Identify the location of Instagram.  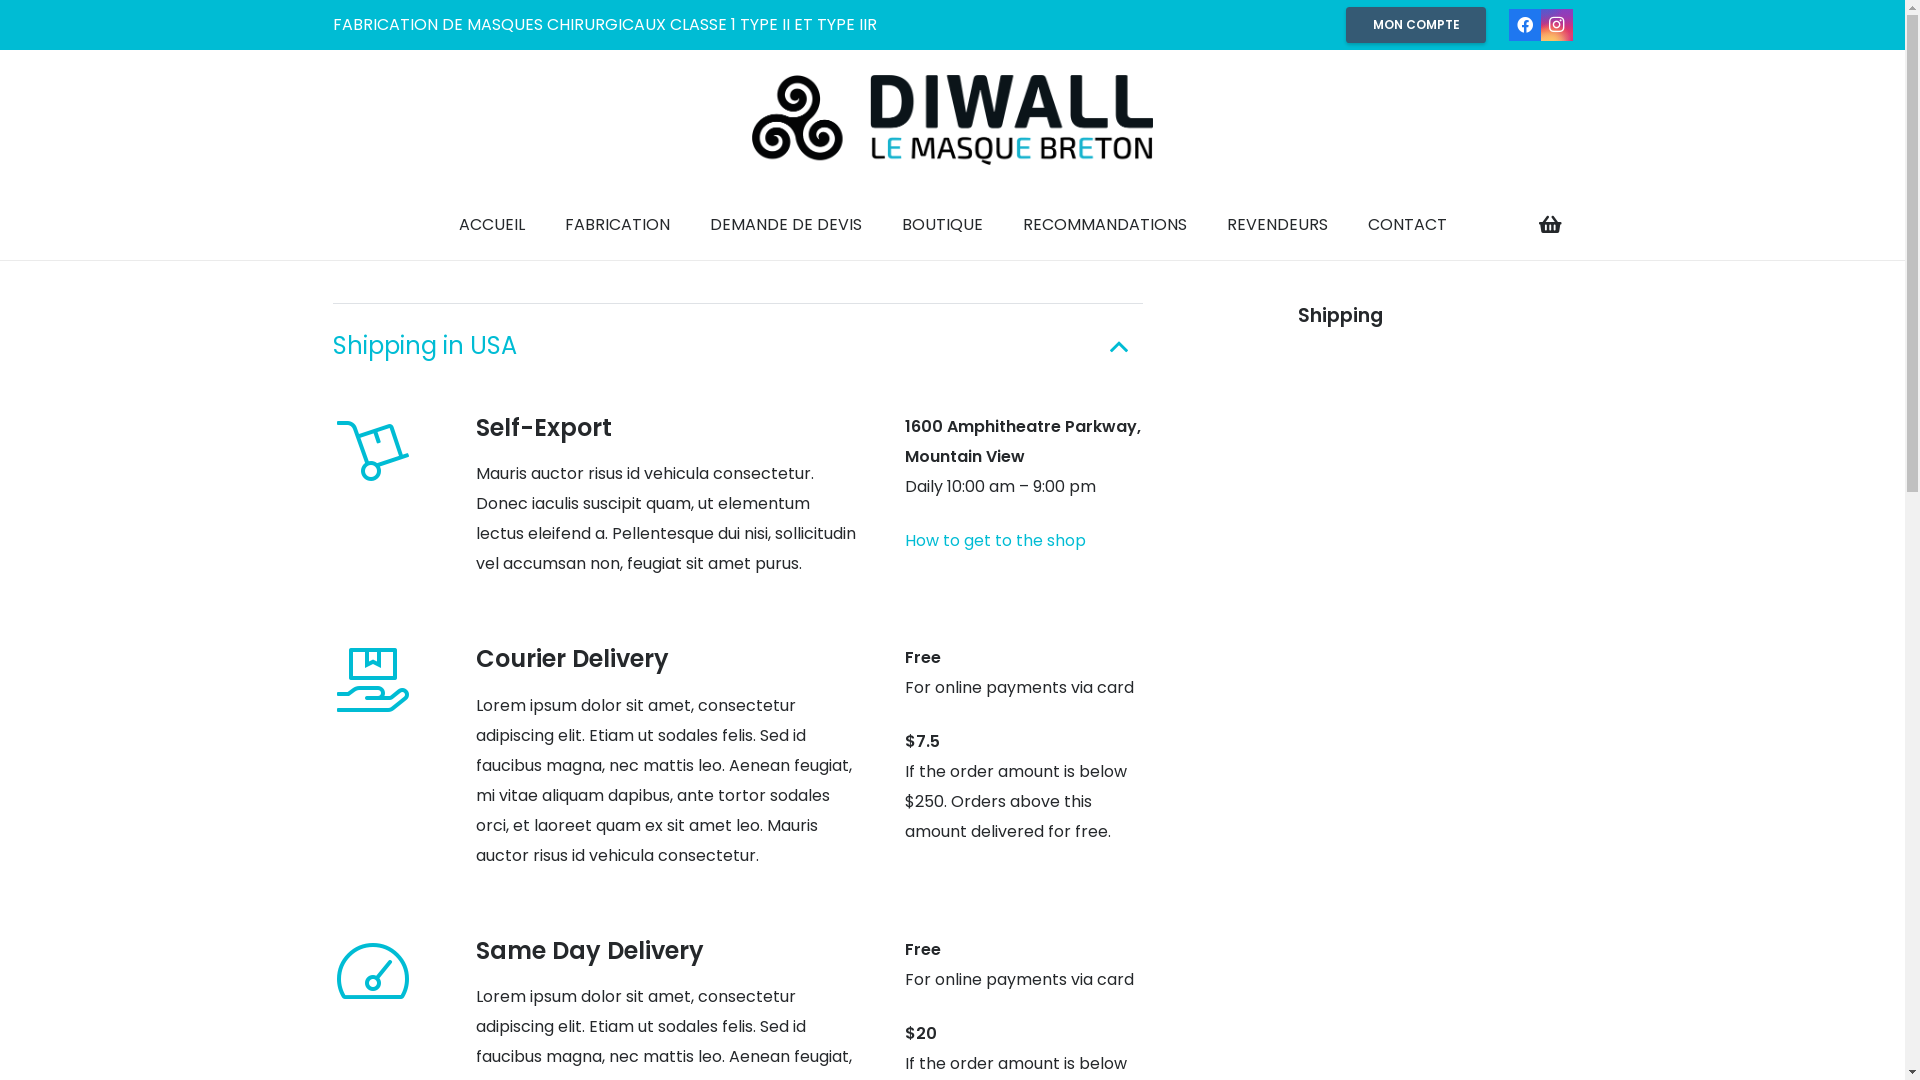
(1557, 25).